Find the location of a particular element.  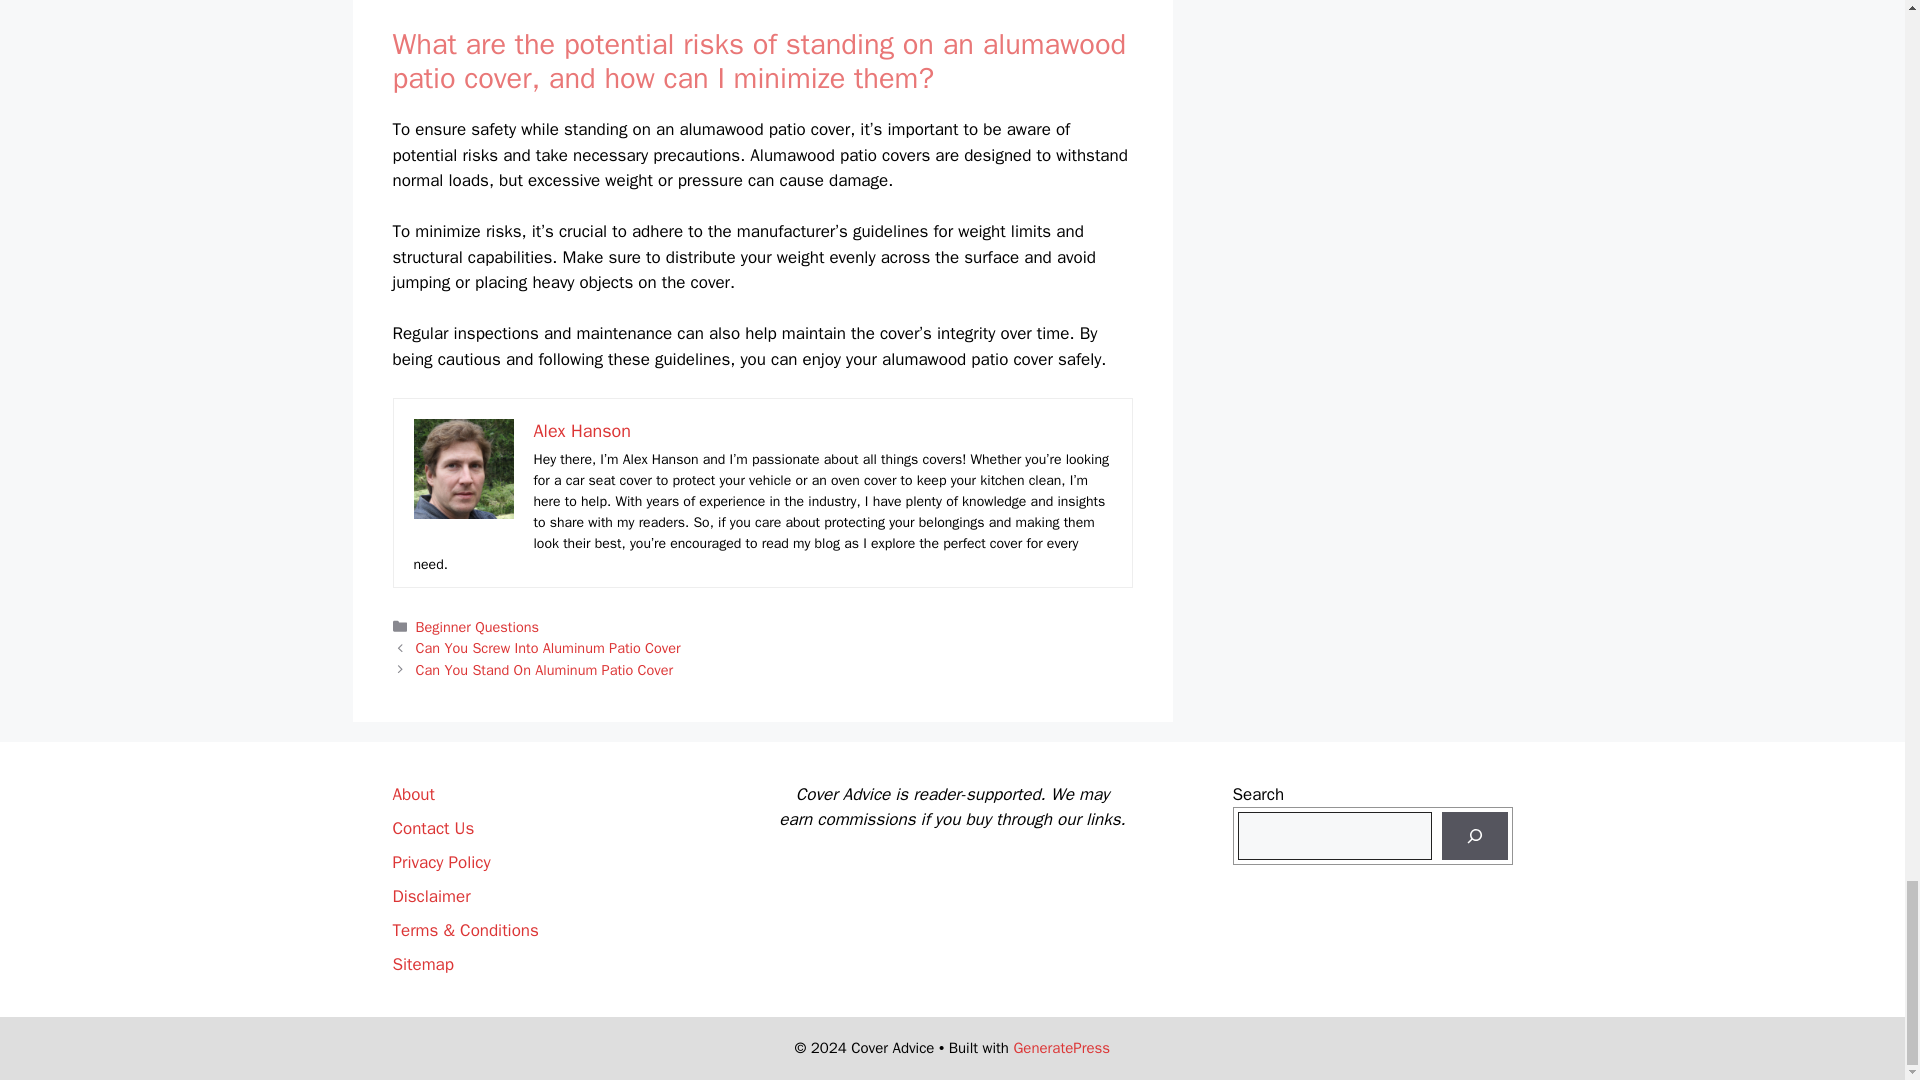

Can You Screw Into Aluminum Patio Cover is located at coordinates (548, 648).